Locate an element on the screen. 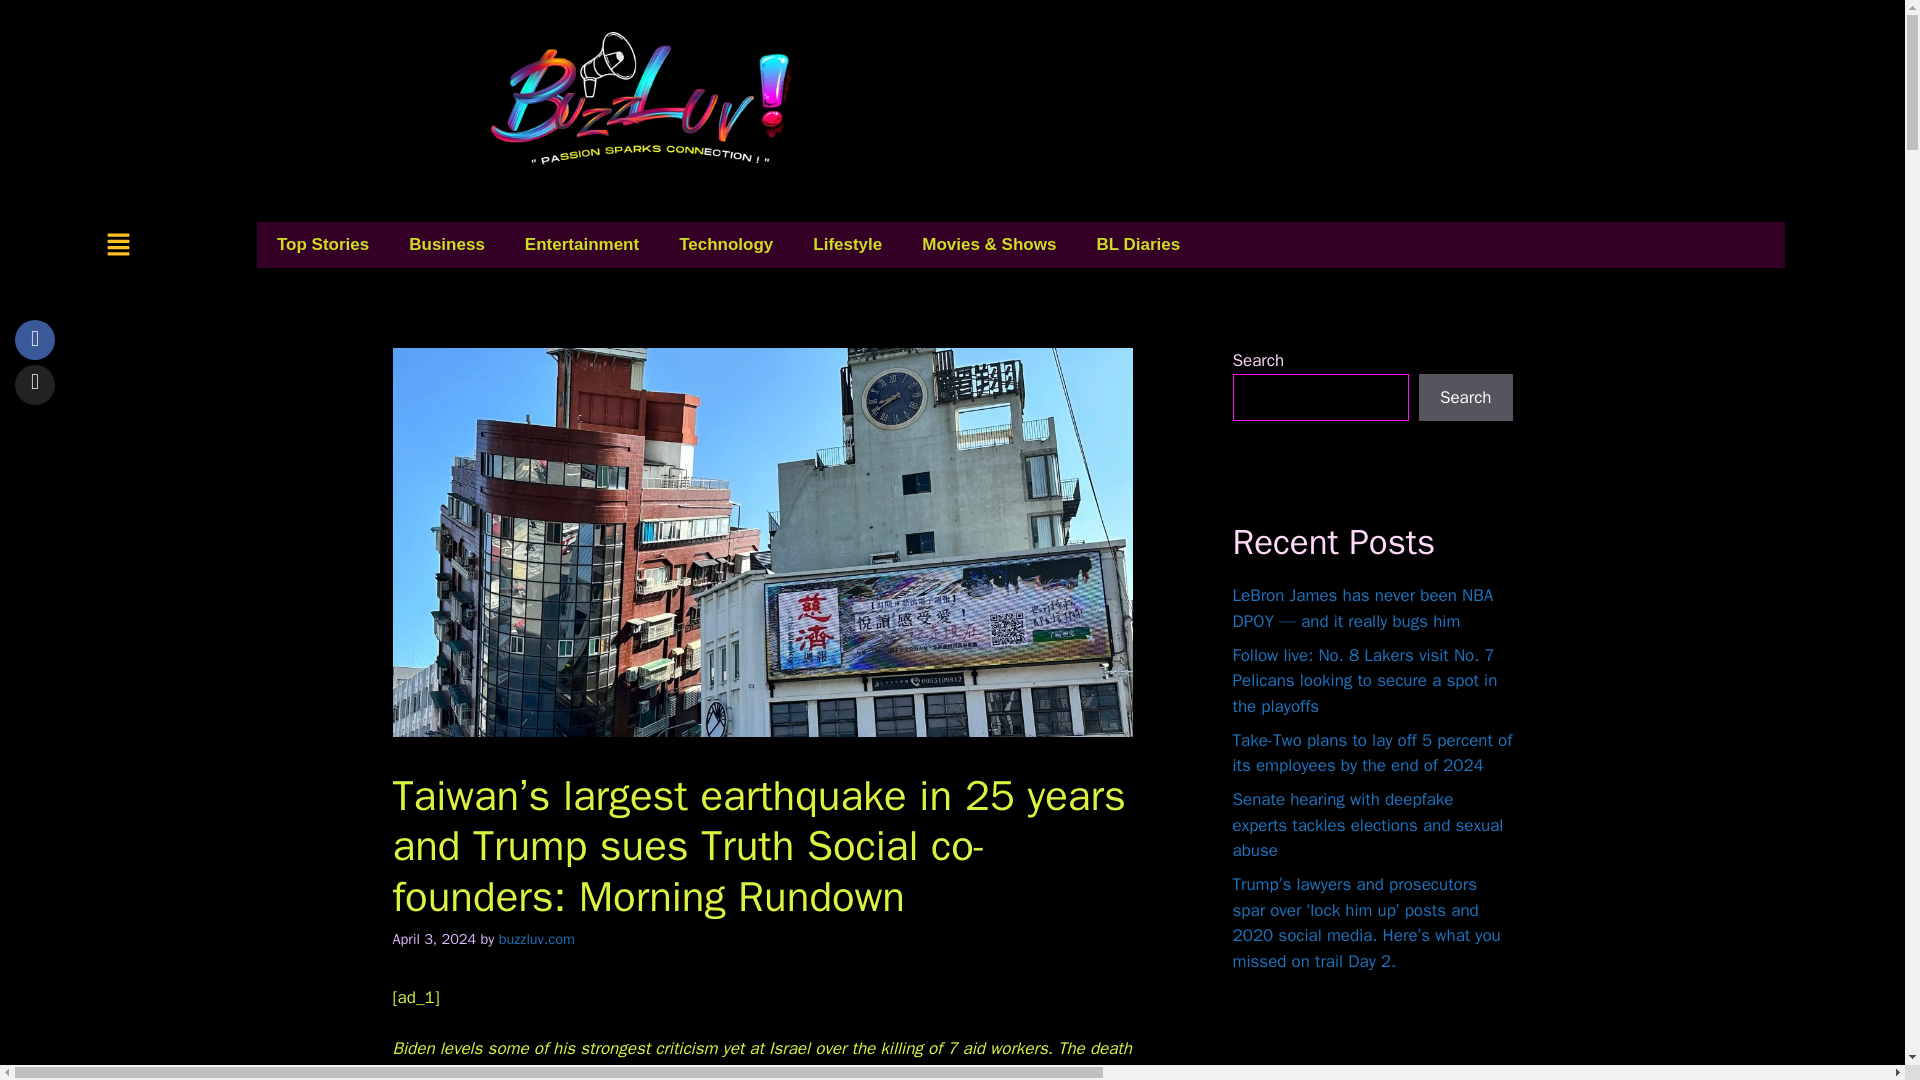 This screenshot has height=1080, width=1920. buzzluv.com is located at coordinates (536, 938).